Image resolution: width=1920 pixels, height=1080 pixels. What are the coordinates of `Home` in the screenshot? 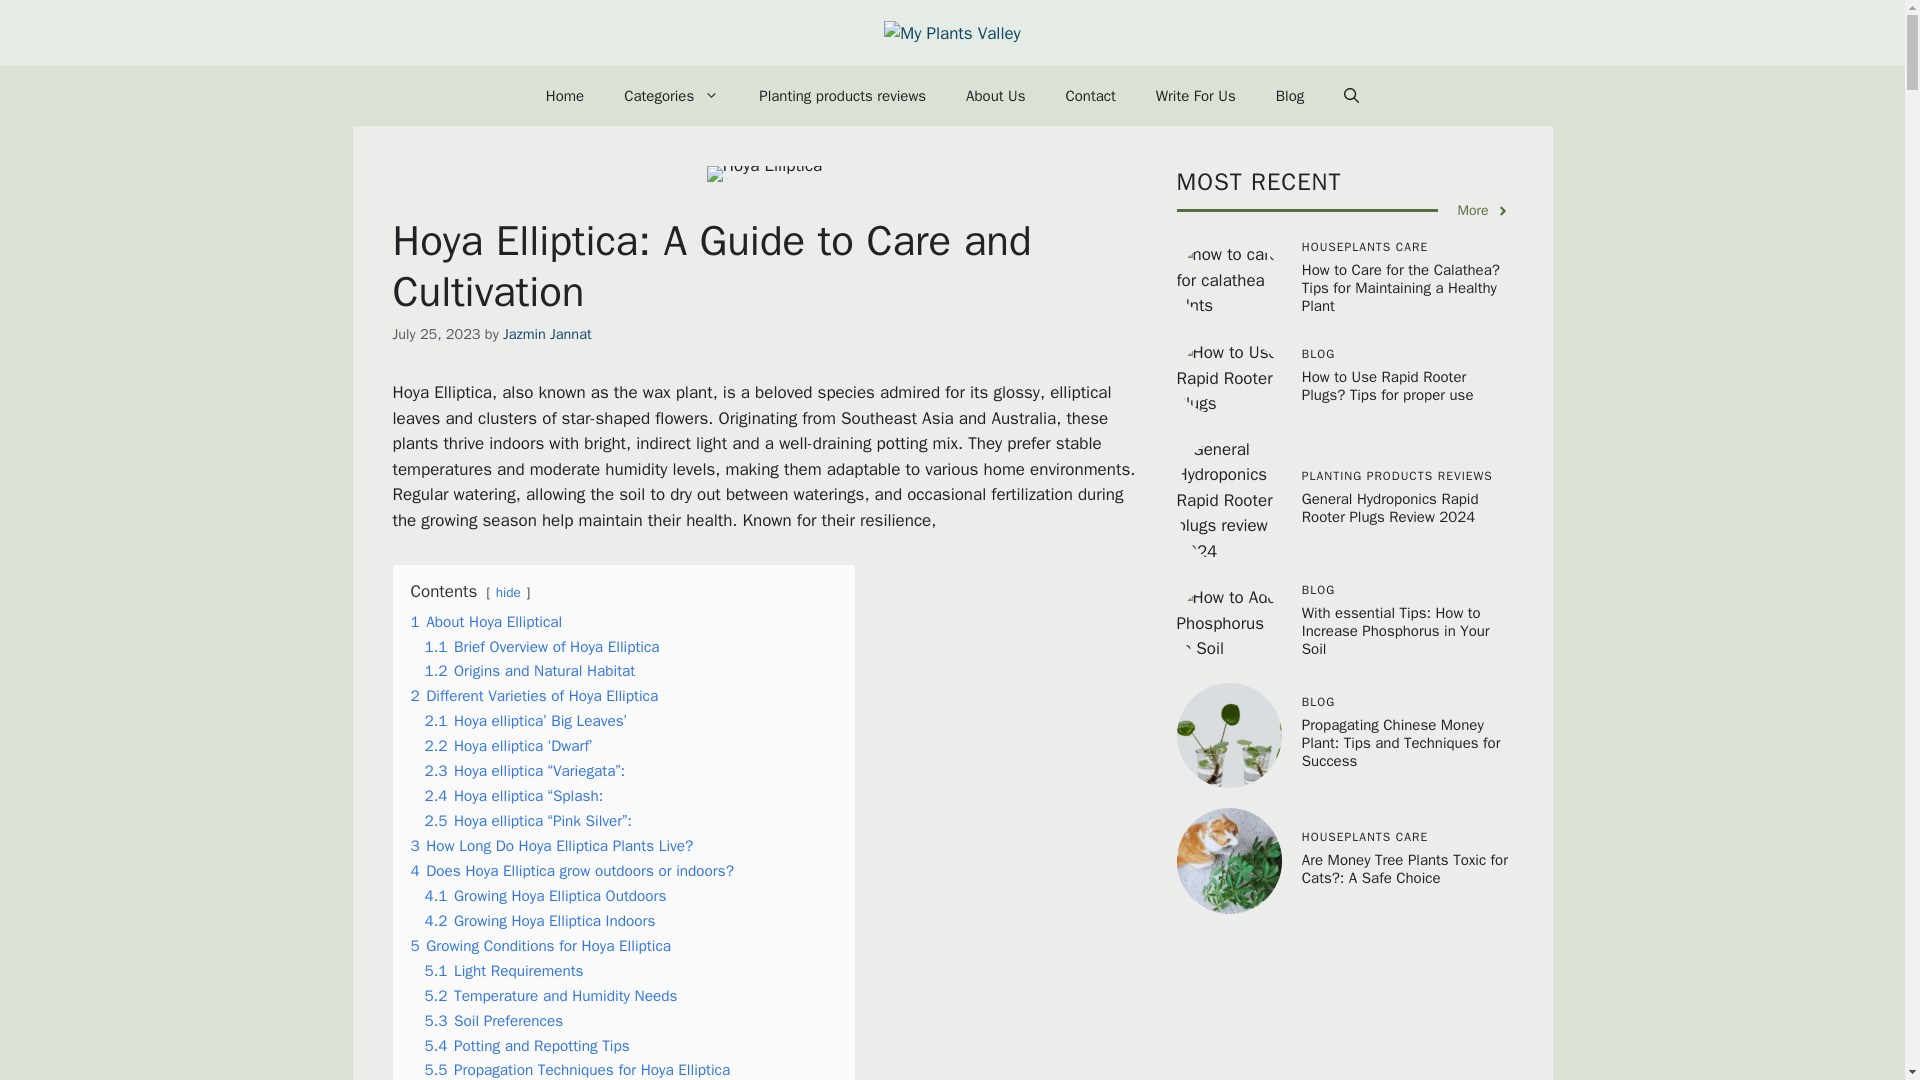 It's located at (565, 96).